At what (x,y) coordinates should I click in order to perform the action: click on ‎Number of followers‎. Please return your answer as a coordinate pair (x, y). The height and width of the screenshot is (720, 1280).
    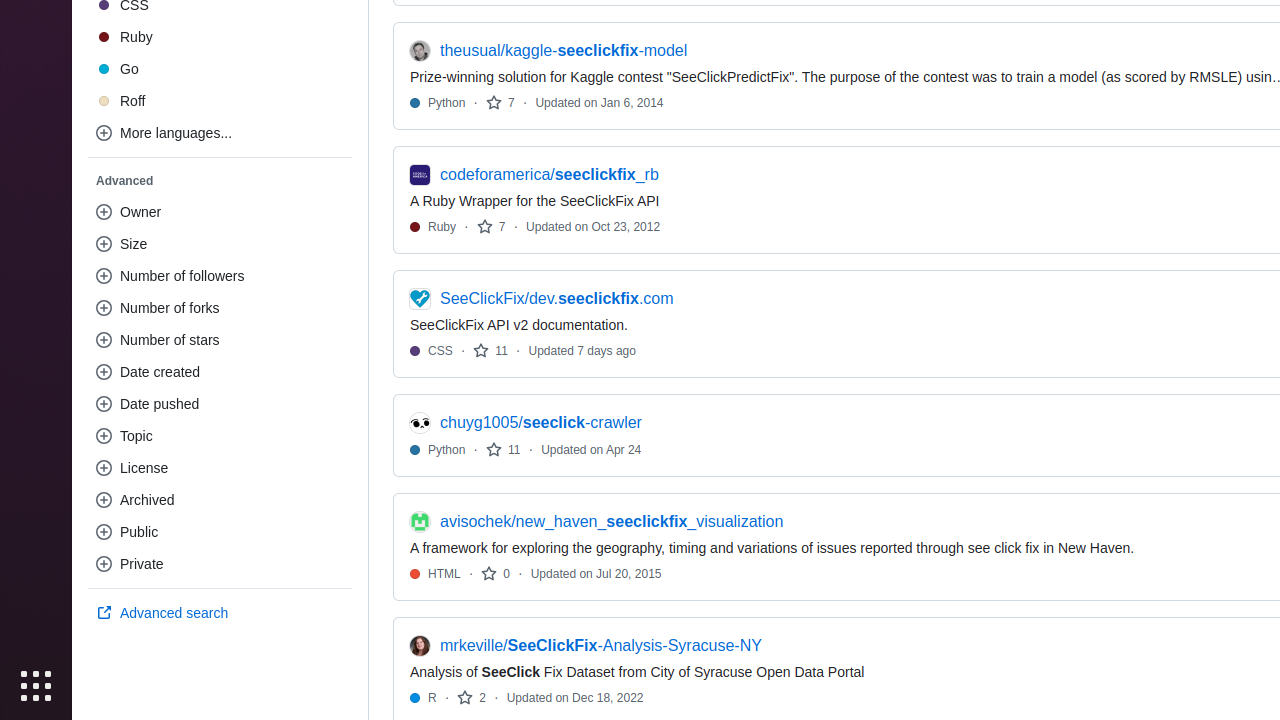
    Looking at the image, I should click on (220, 276).